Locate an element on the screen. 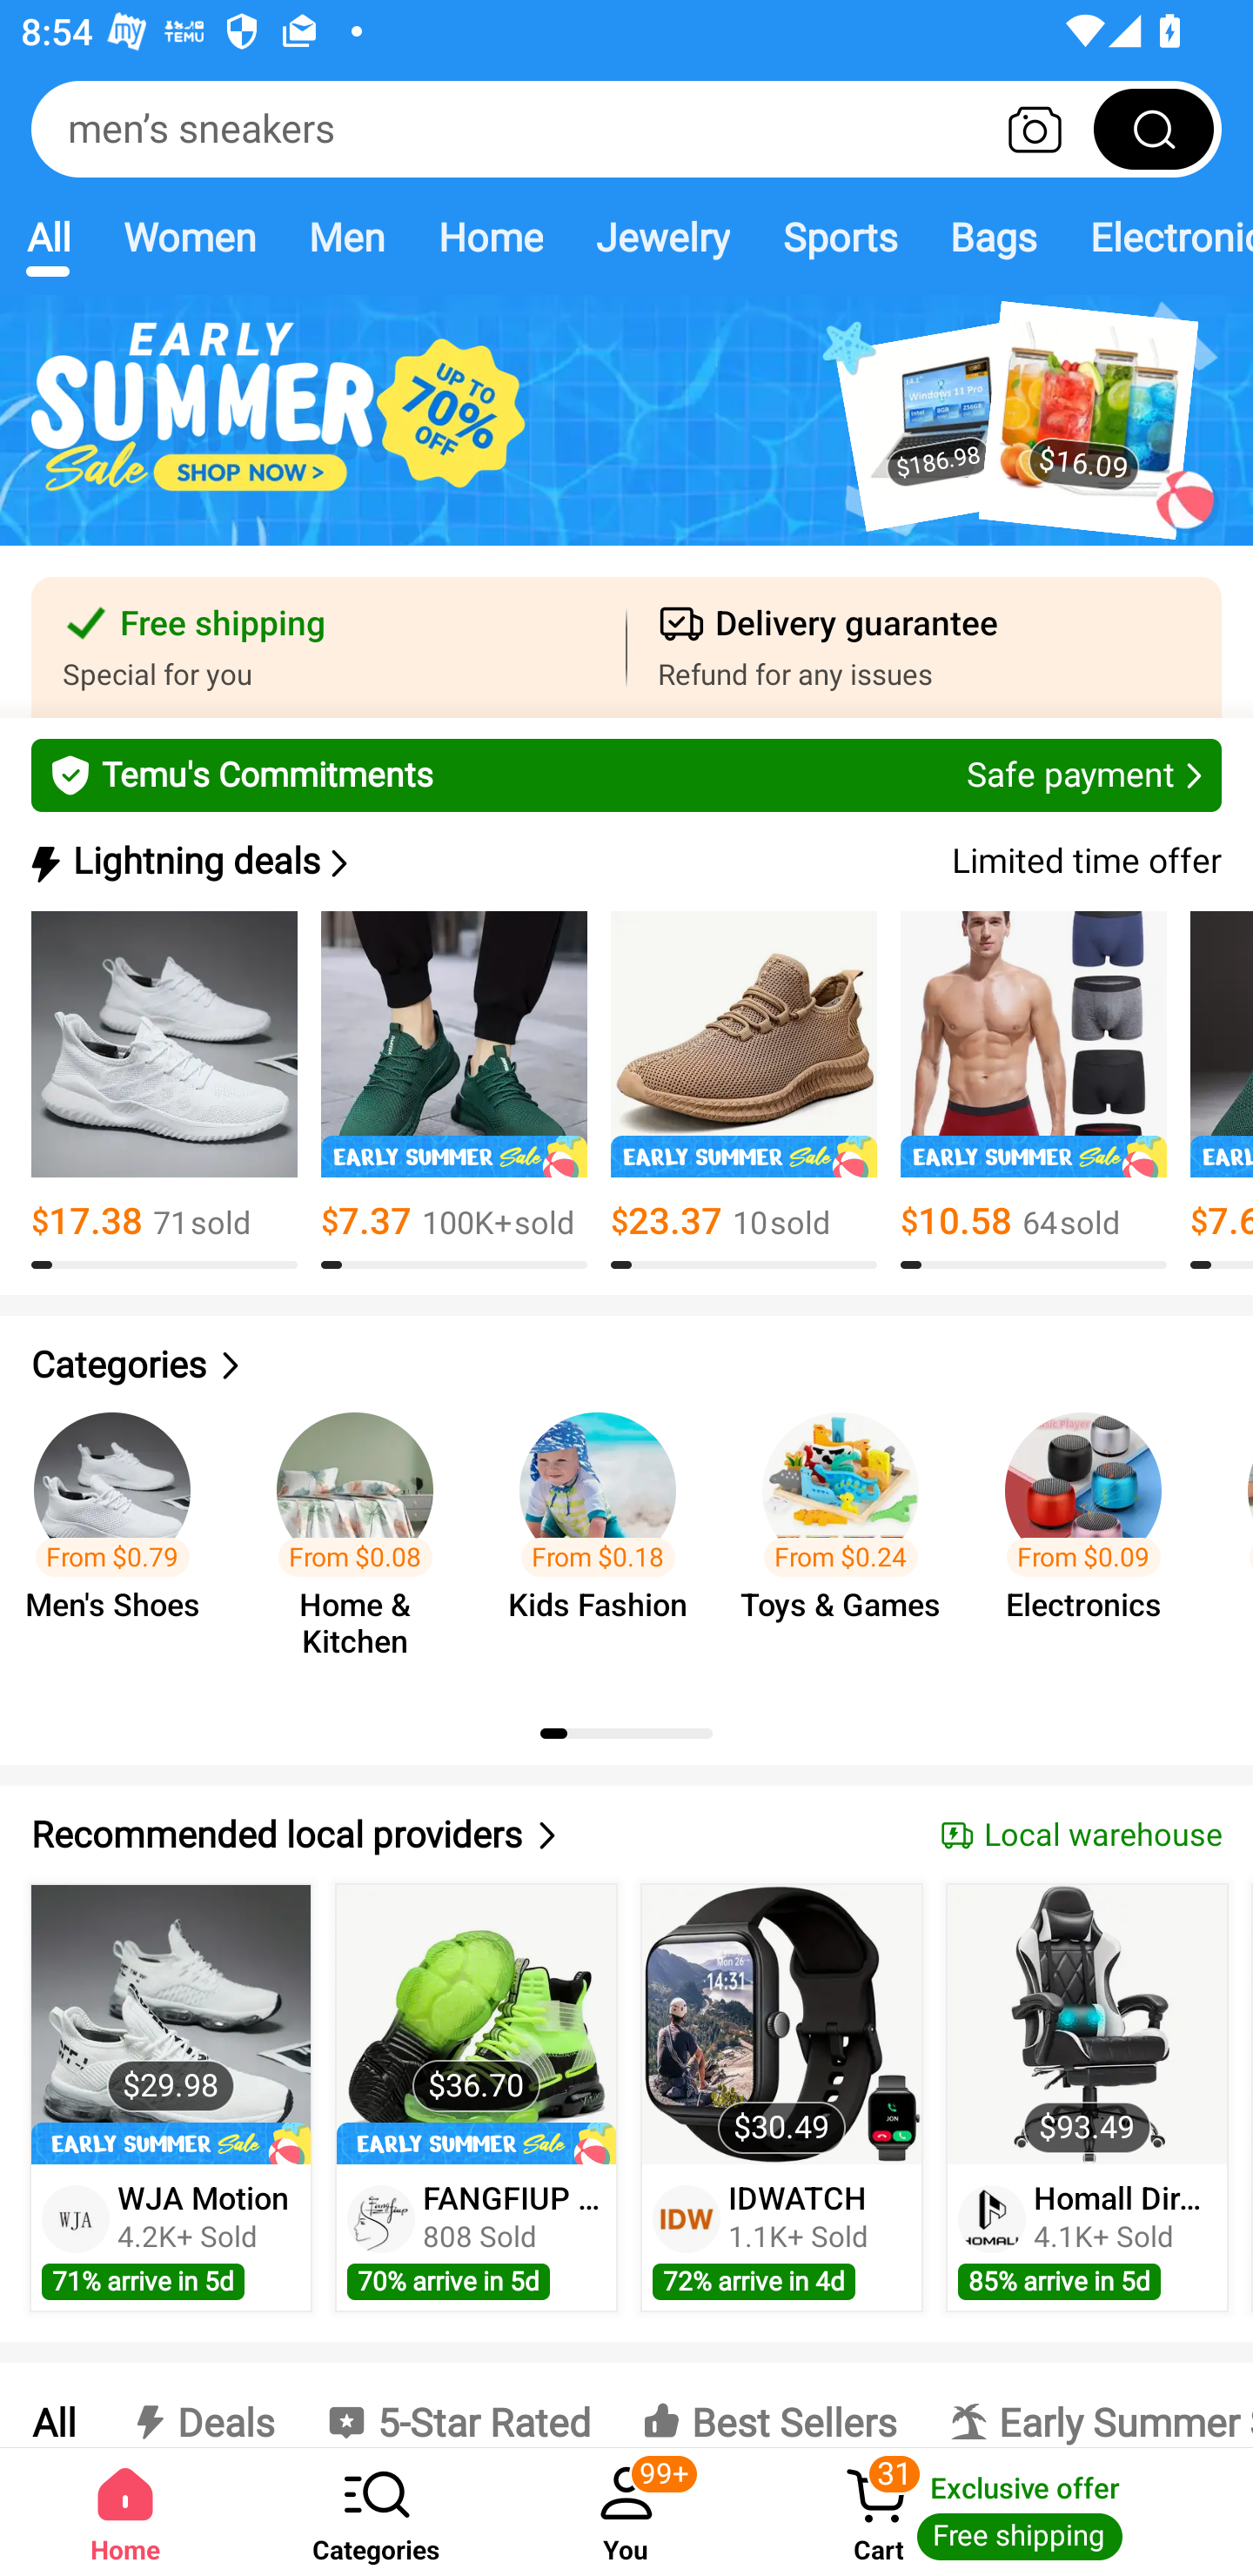 The image size is (1253, 2576). $7.37 100K+￼sold 8.0 is located at coordinates (454, 1090).